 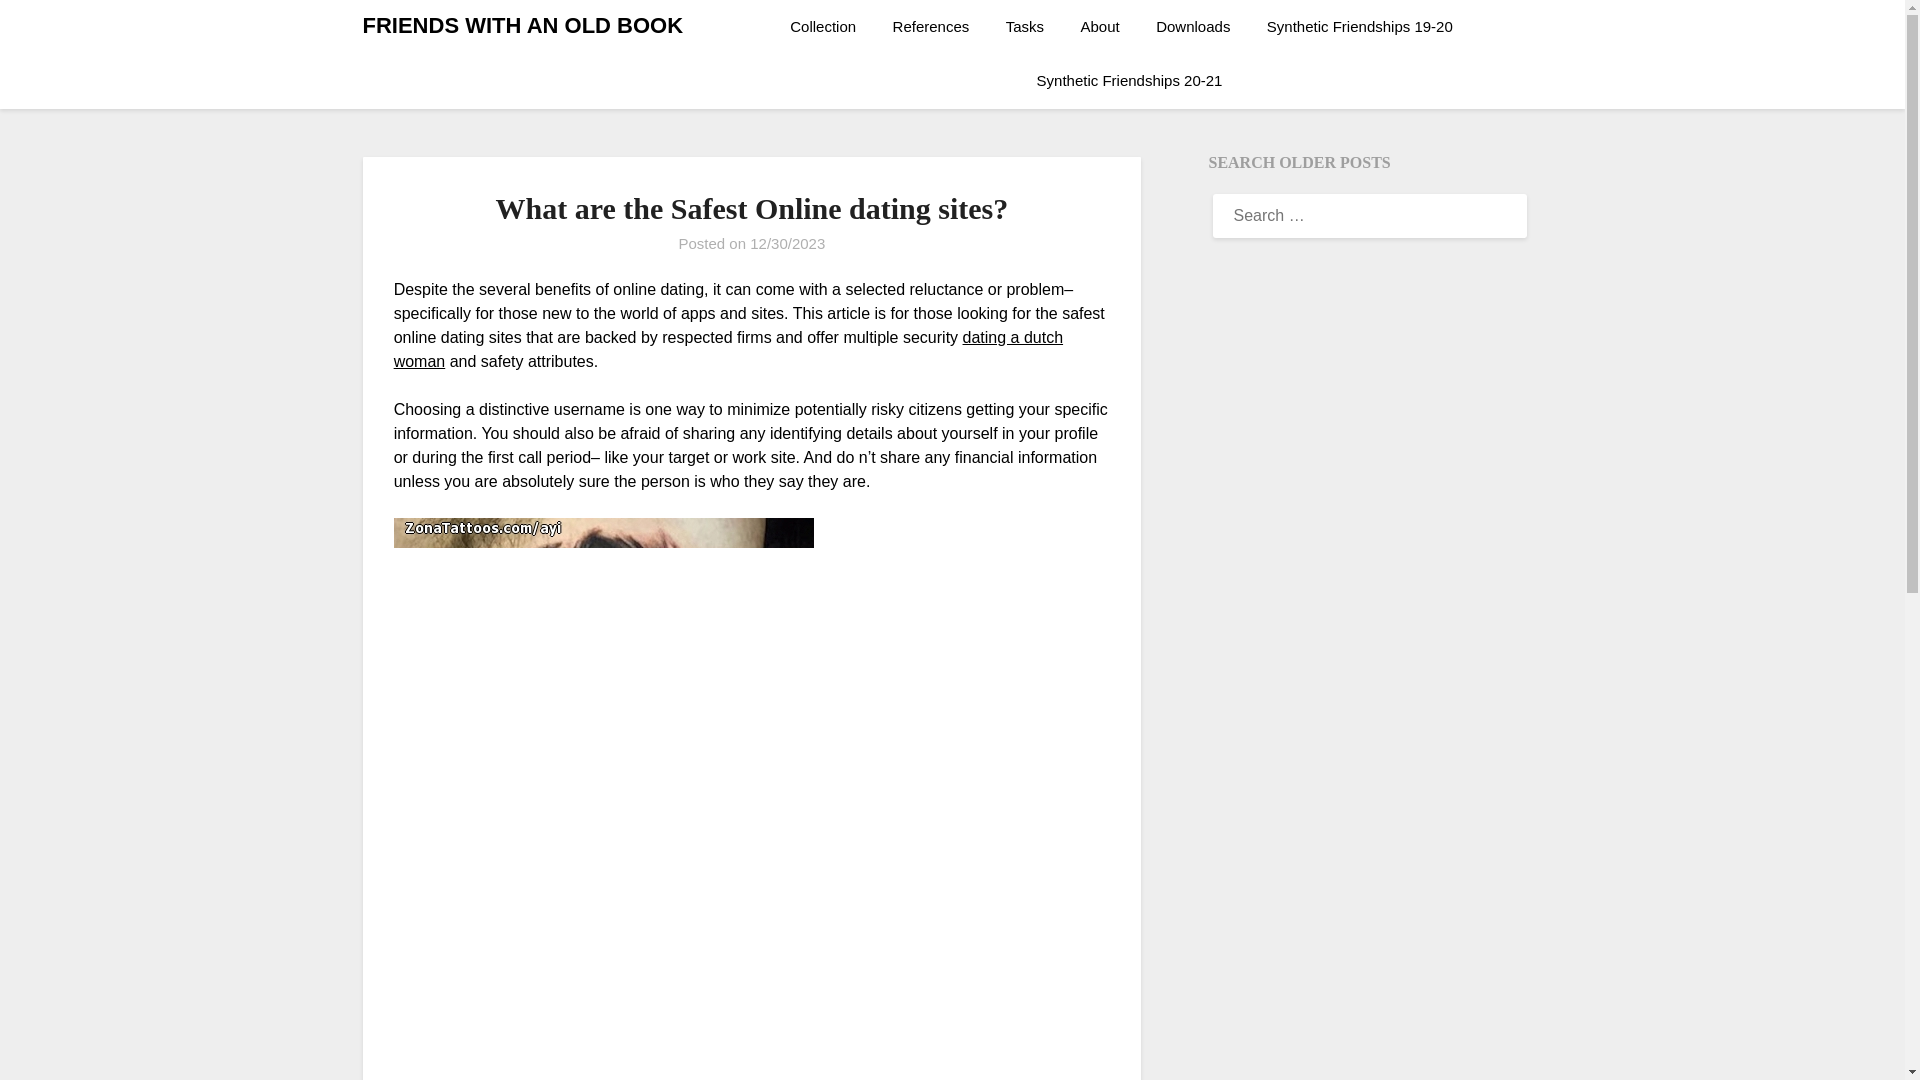 What do you see at coordinates (932, 27) in the screenshot?
I see `References` at bounding box center [932, 27].